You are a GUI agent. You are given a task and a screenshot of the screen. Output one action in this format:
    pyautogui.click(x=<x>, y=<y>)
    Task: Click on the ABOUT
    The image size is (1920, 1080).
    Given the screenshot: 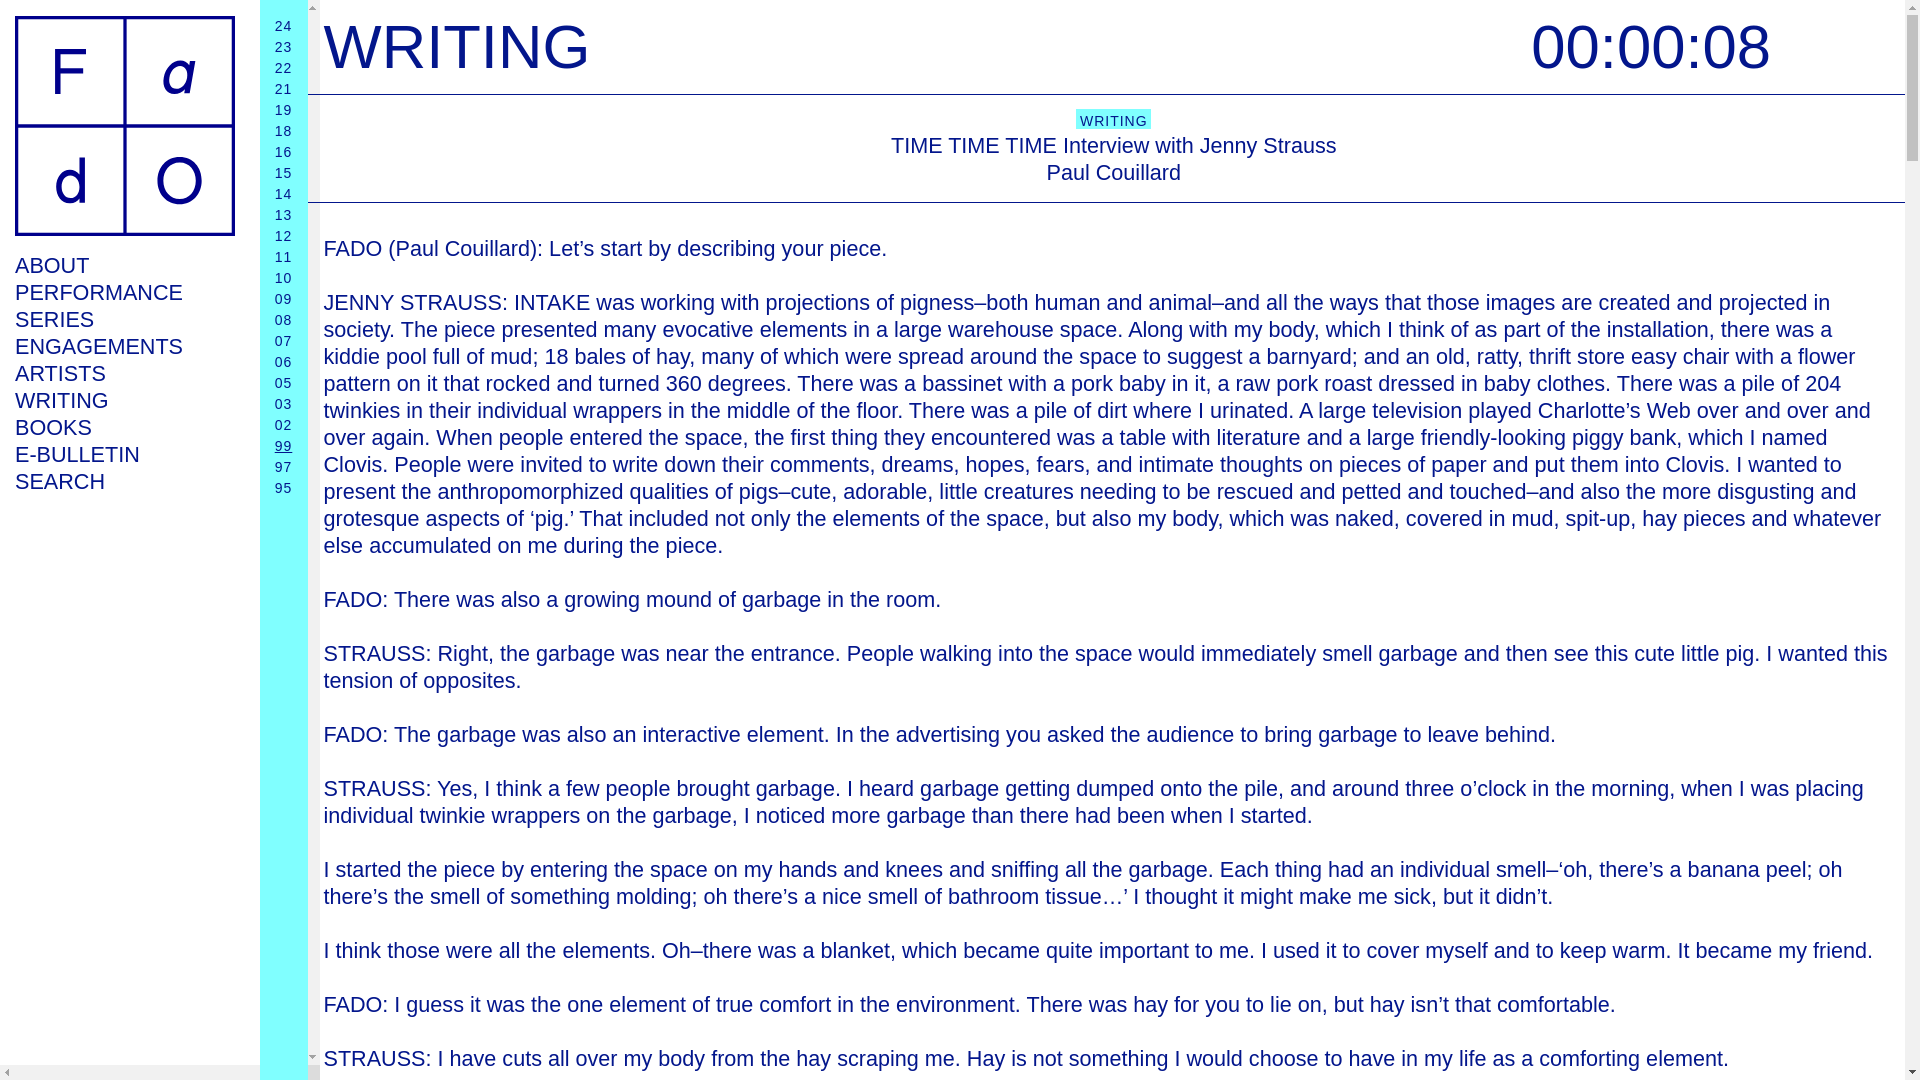 What is the action you would take?
    pyautogui.click(x=124, y=264)
    